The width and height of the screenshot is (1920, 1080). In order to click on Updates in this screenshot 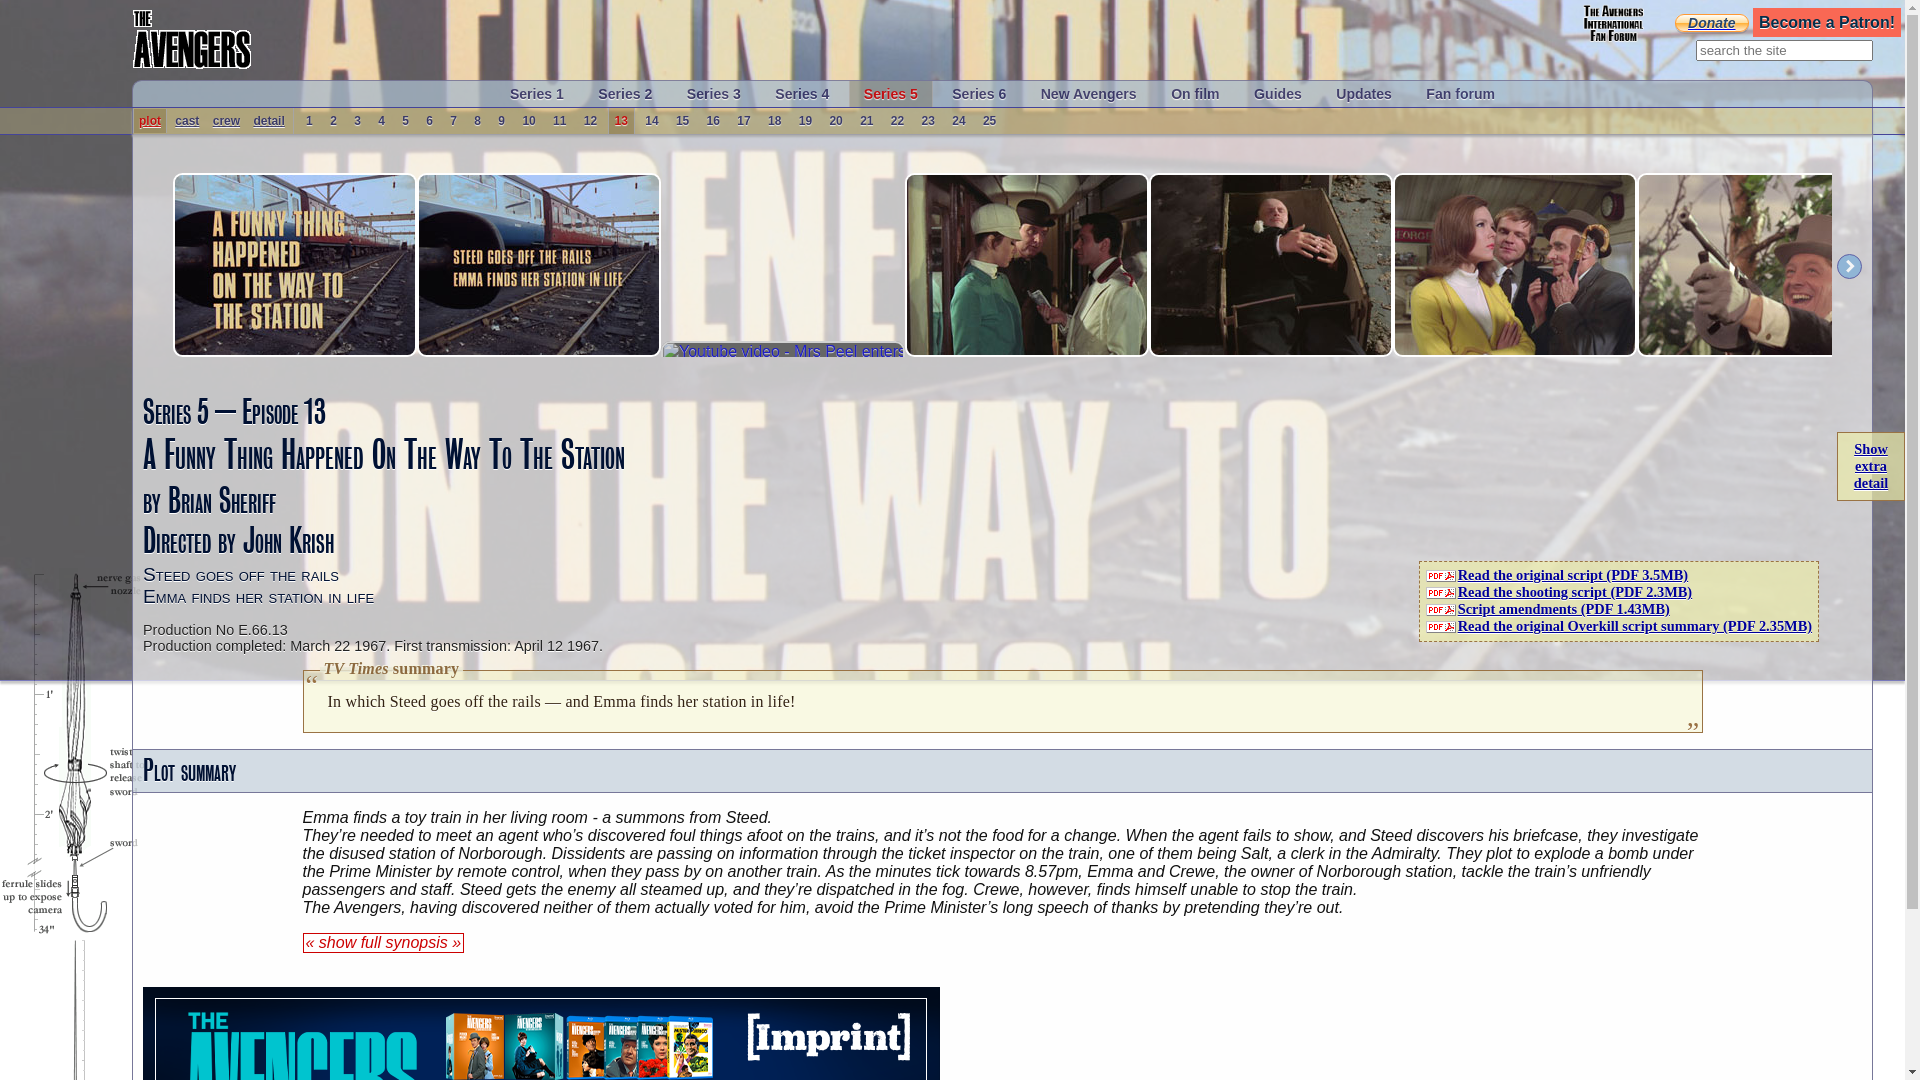, I will do `click(1364, 94)`.